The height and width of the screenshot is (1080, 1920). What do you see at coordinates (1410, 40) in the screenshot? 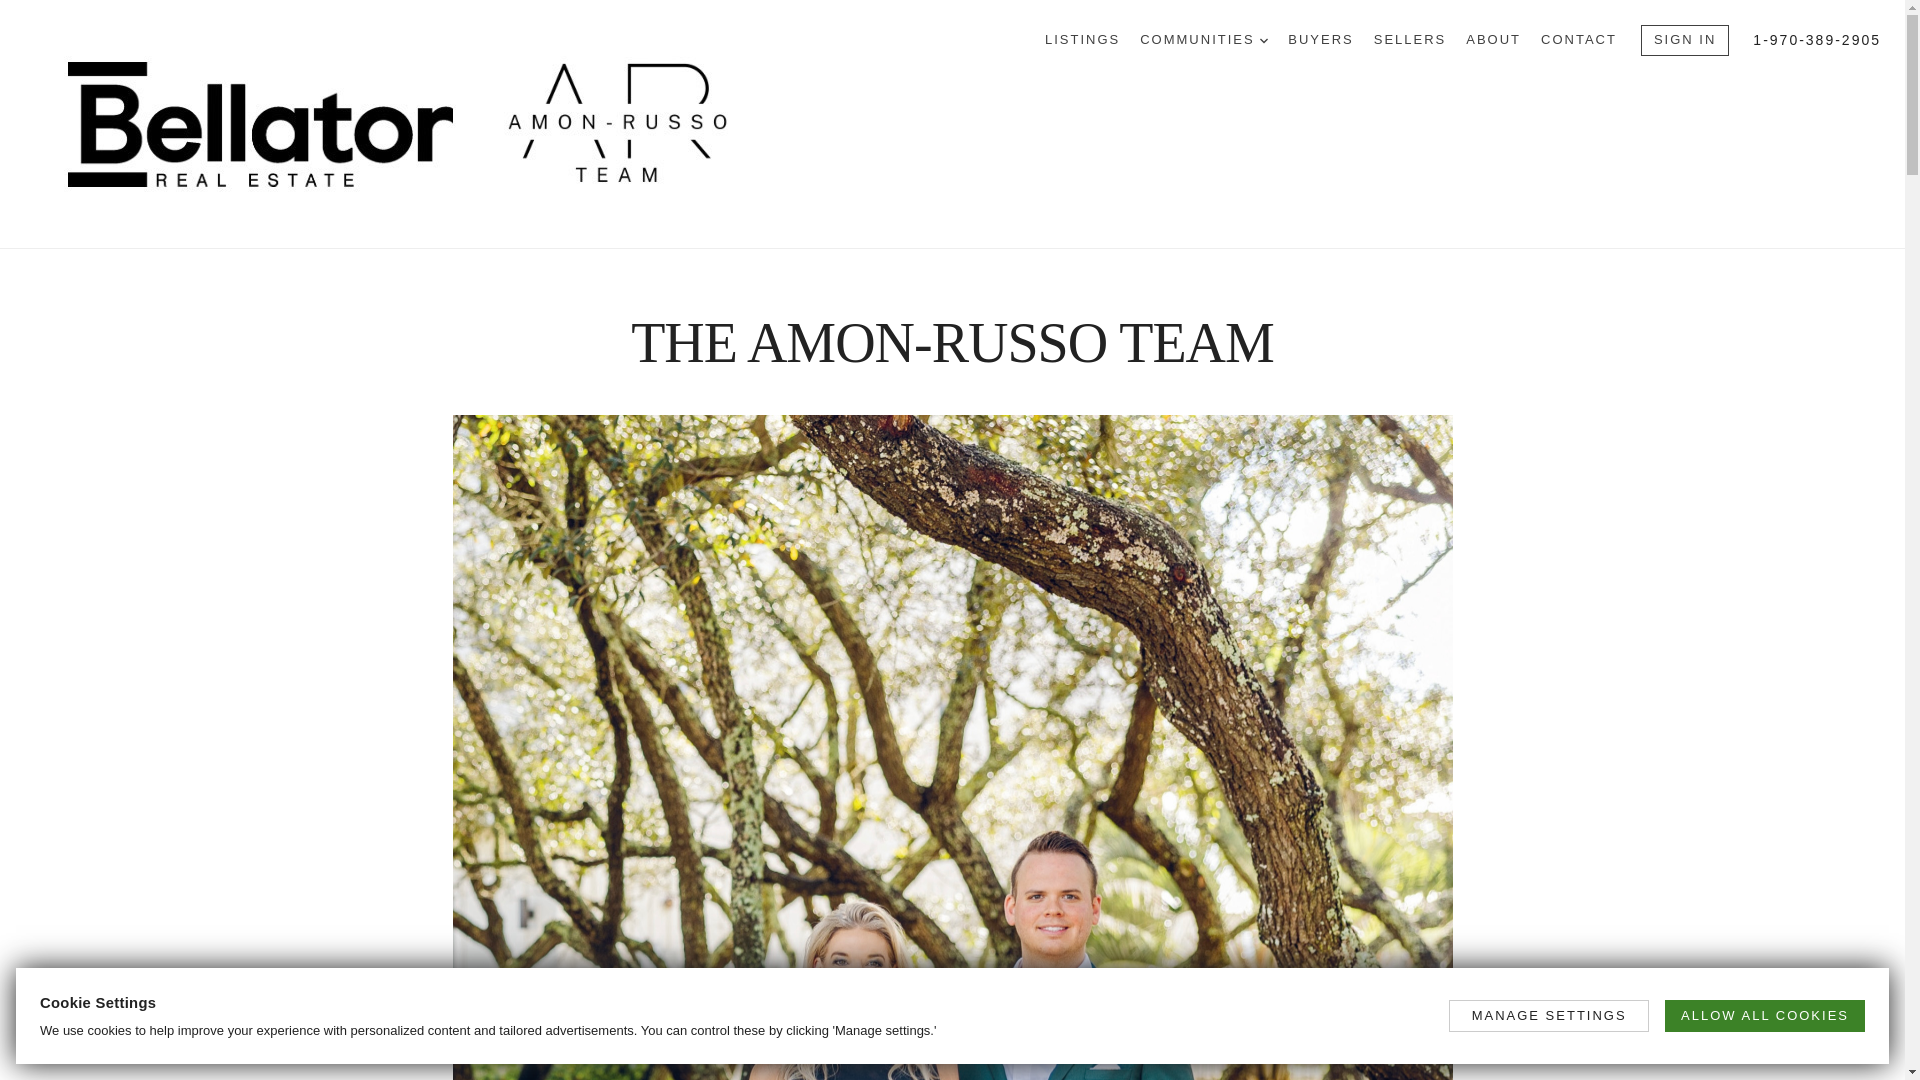
I see `SELLERS` at bounding box center [1410, 40].